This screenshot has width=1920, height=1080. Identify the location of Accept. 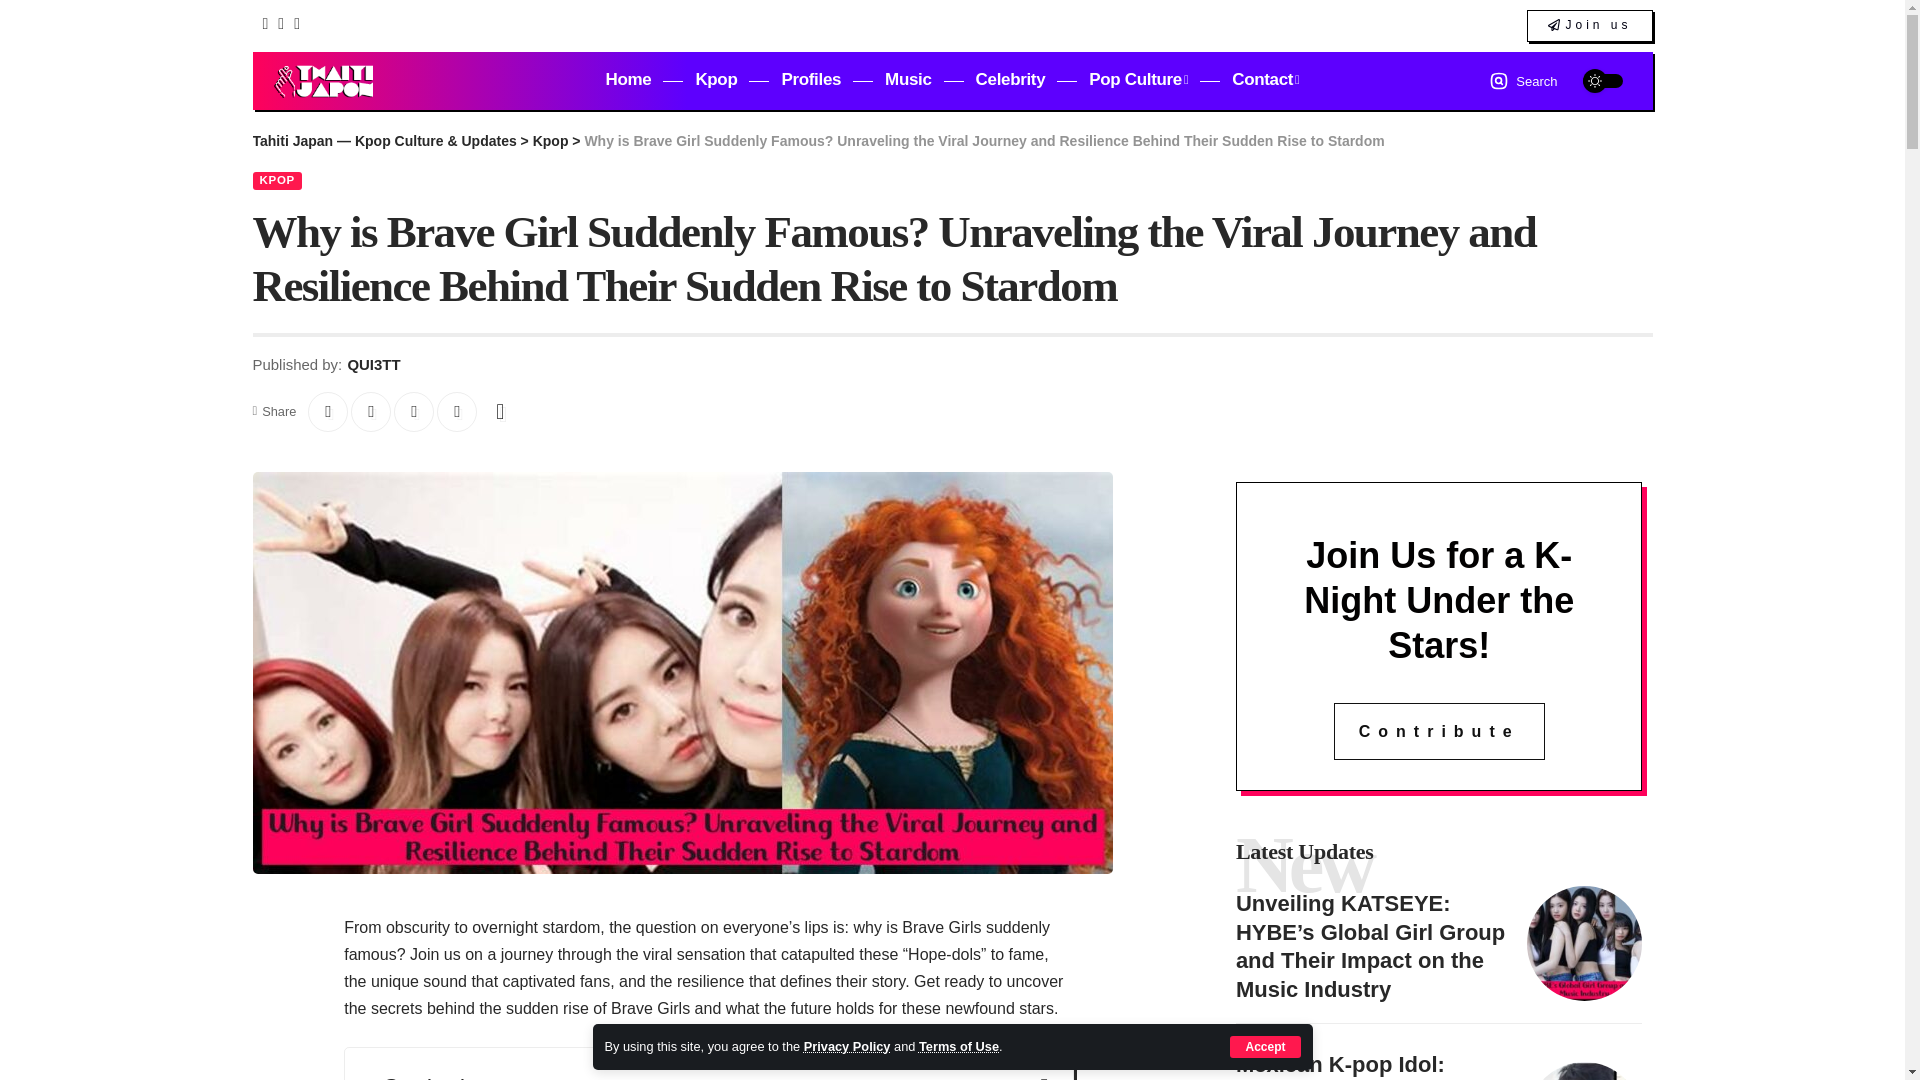
(1264, 1046).